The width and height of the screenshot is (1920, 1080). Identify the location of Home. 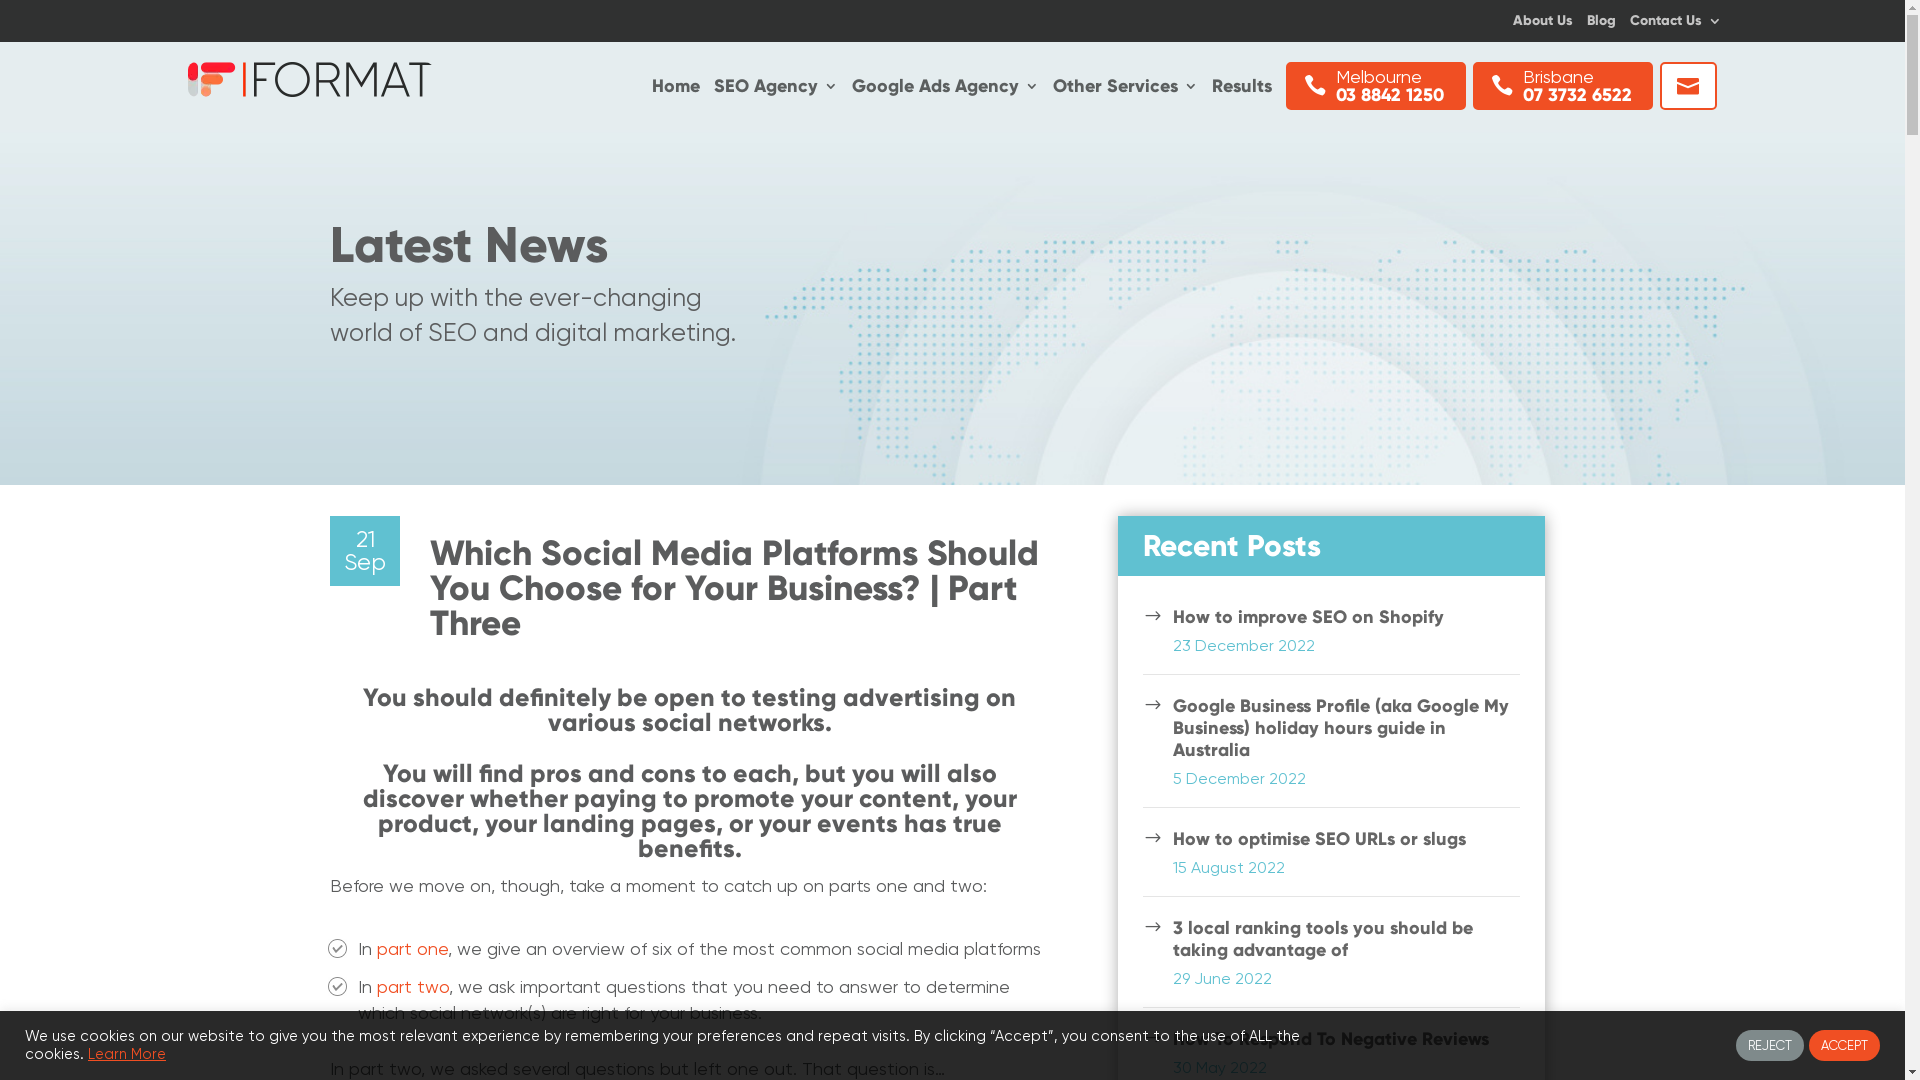
(676, 90).